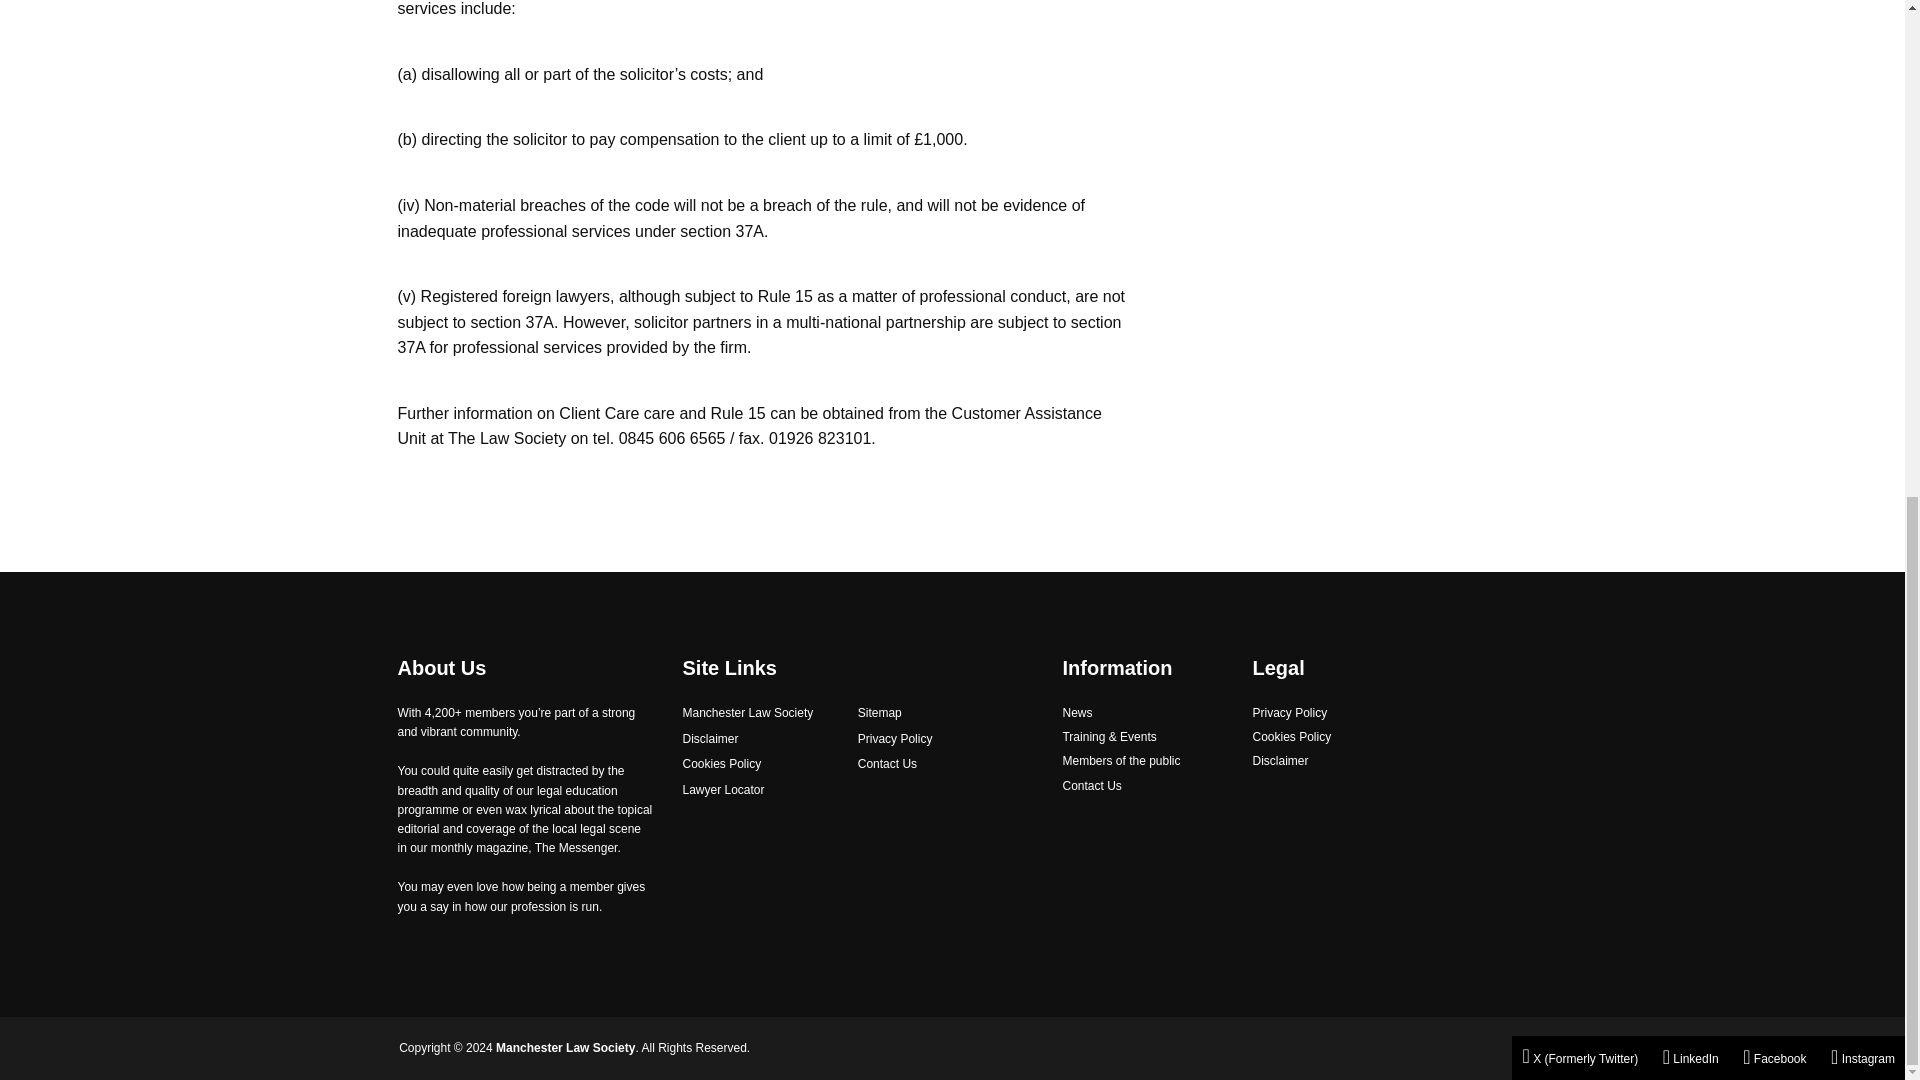 The width and height of the screenshot is (1920, 1080). I want to click on Facebook, so click(1774, 143).